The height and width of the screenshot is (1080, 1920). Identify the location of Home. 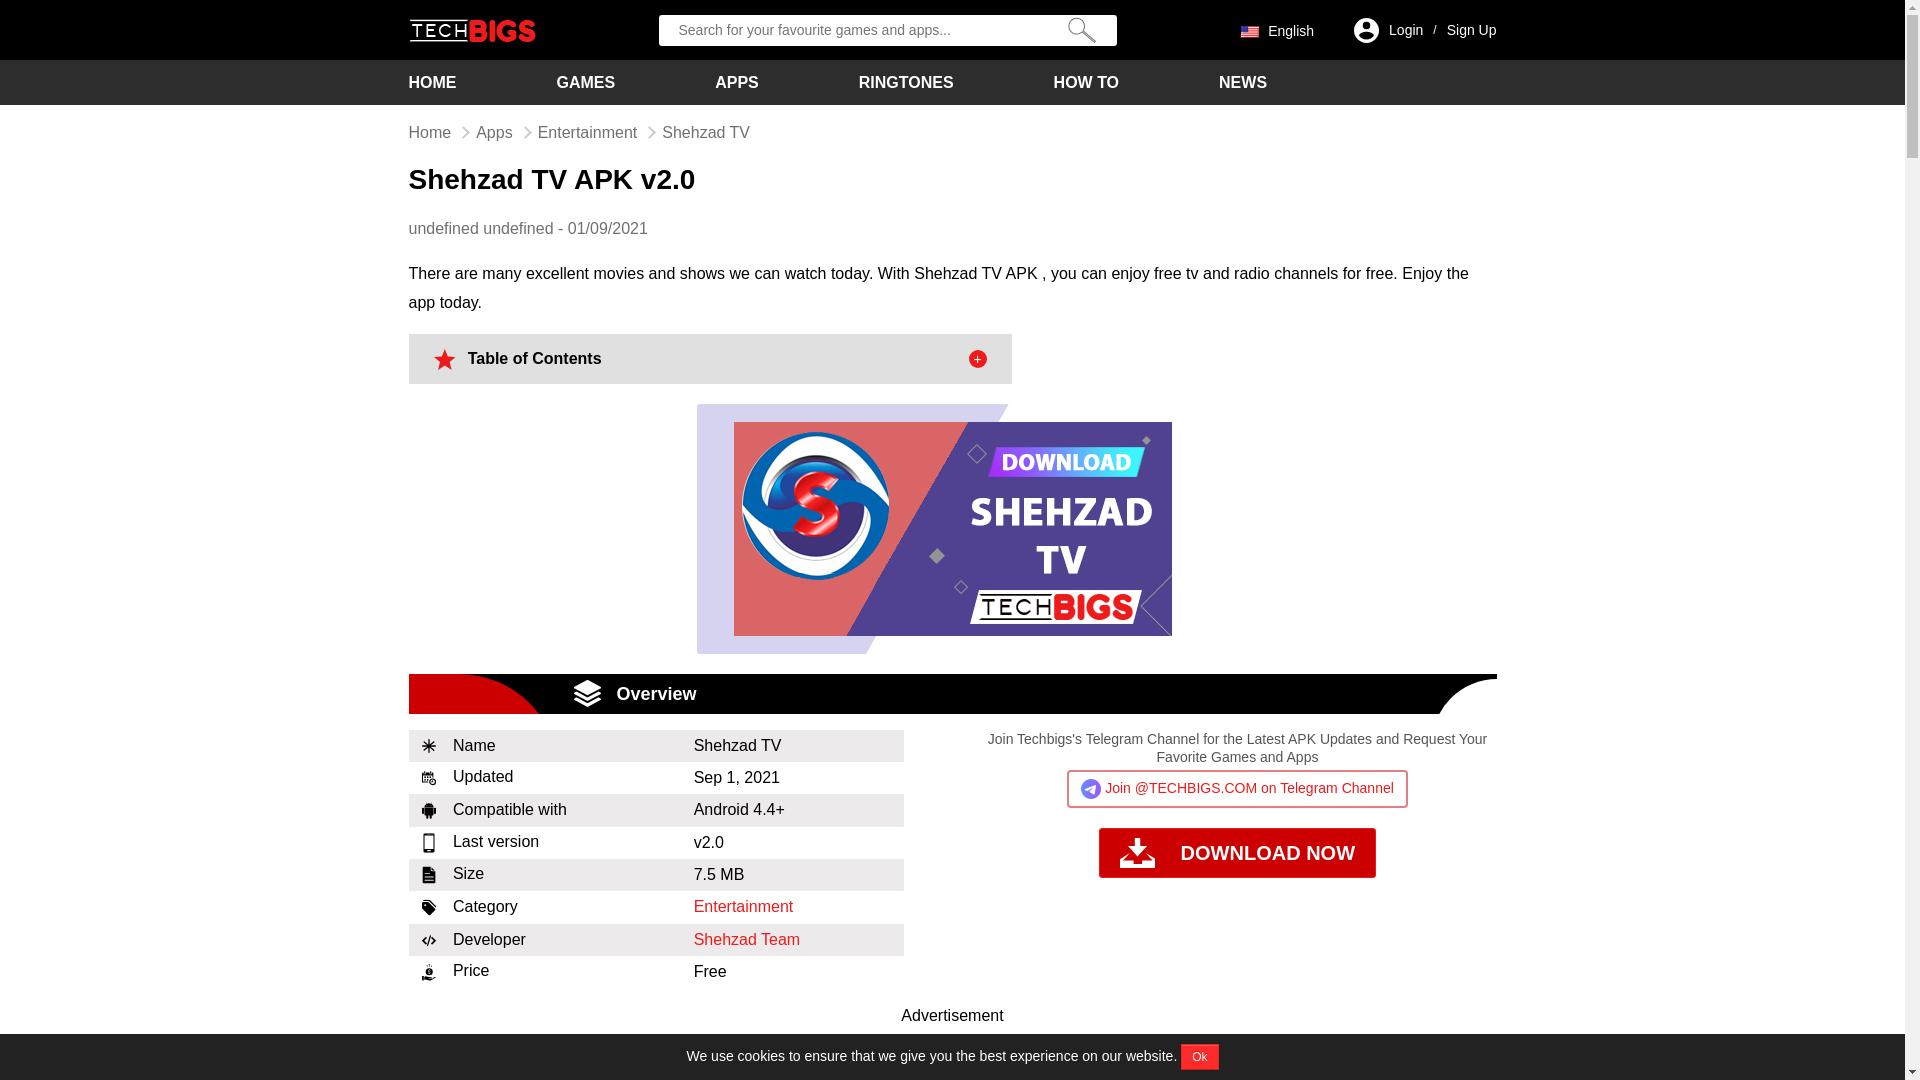
(429, 132).